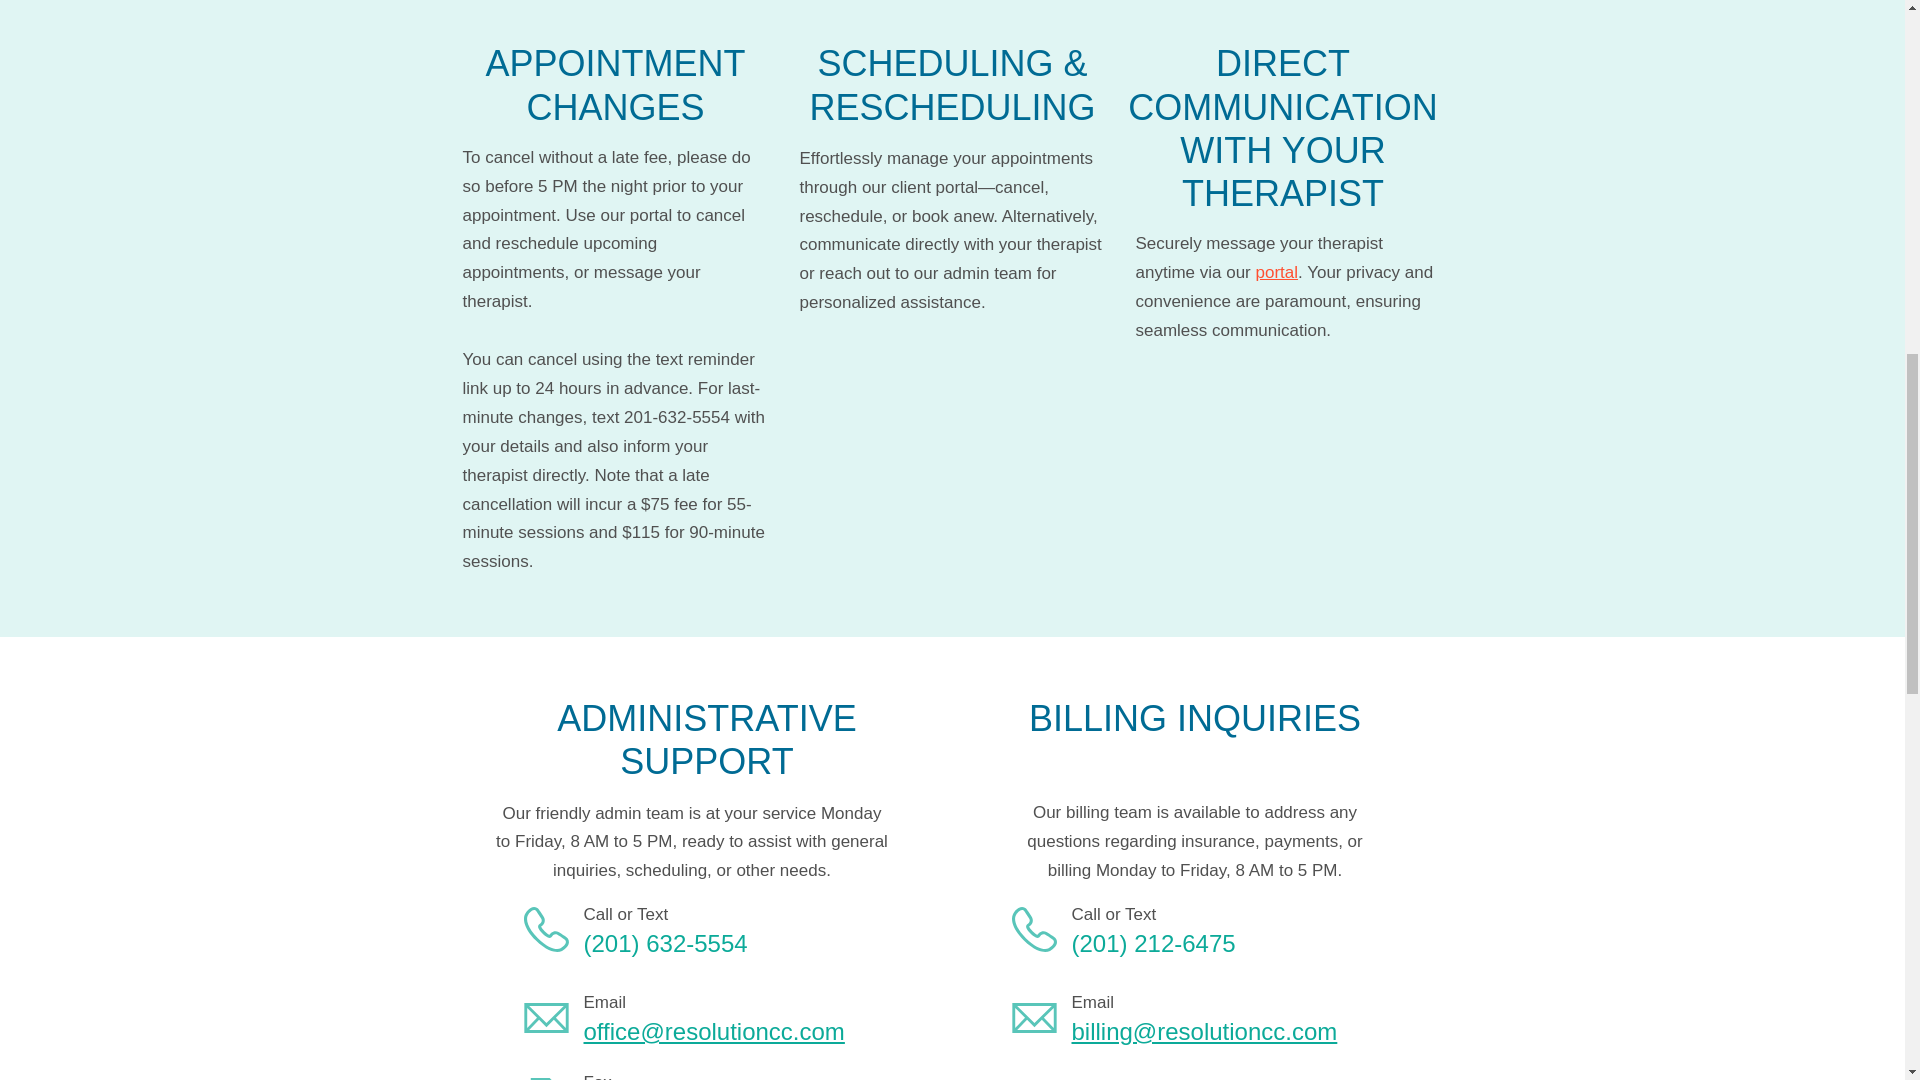 The height and width of the screenshot is (1080, 1920). What do you see at coordinates (1277, 272) in the screenshot?
I see `portal` at bounding box center [1277, 272].